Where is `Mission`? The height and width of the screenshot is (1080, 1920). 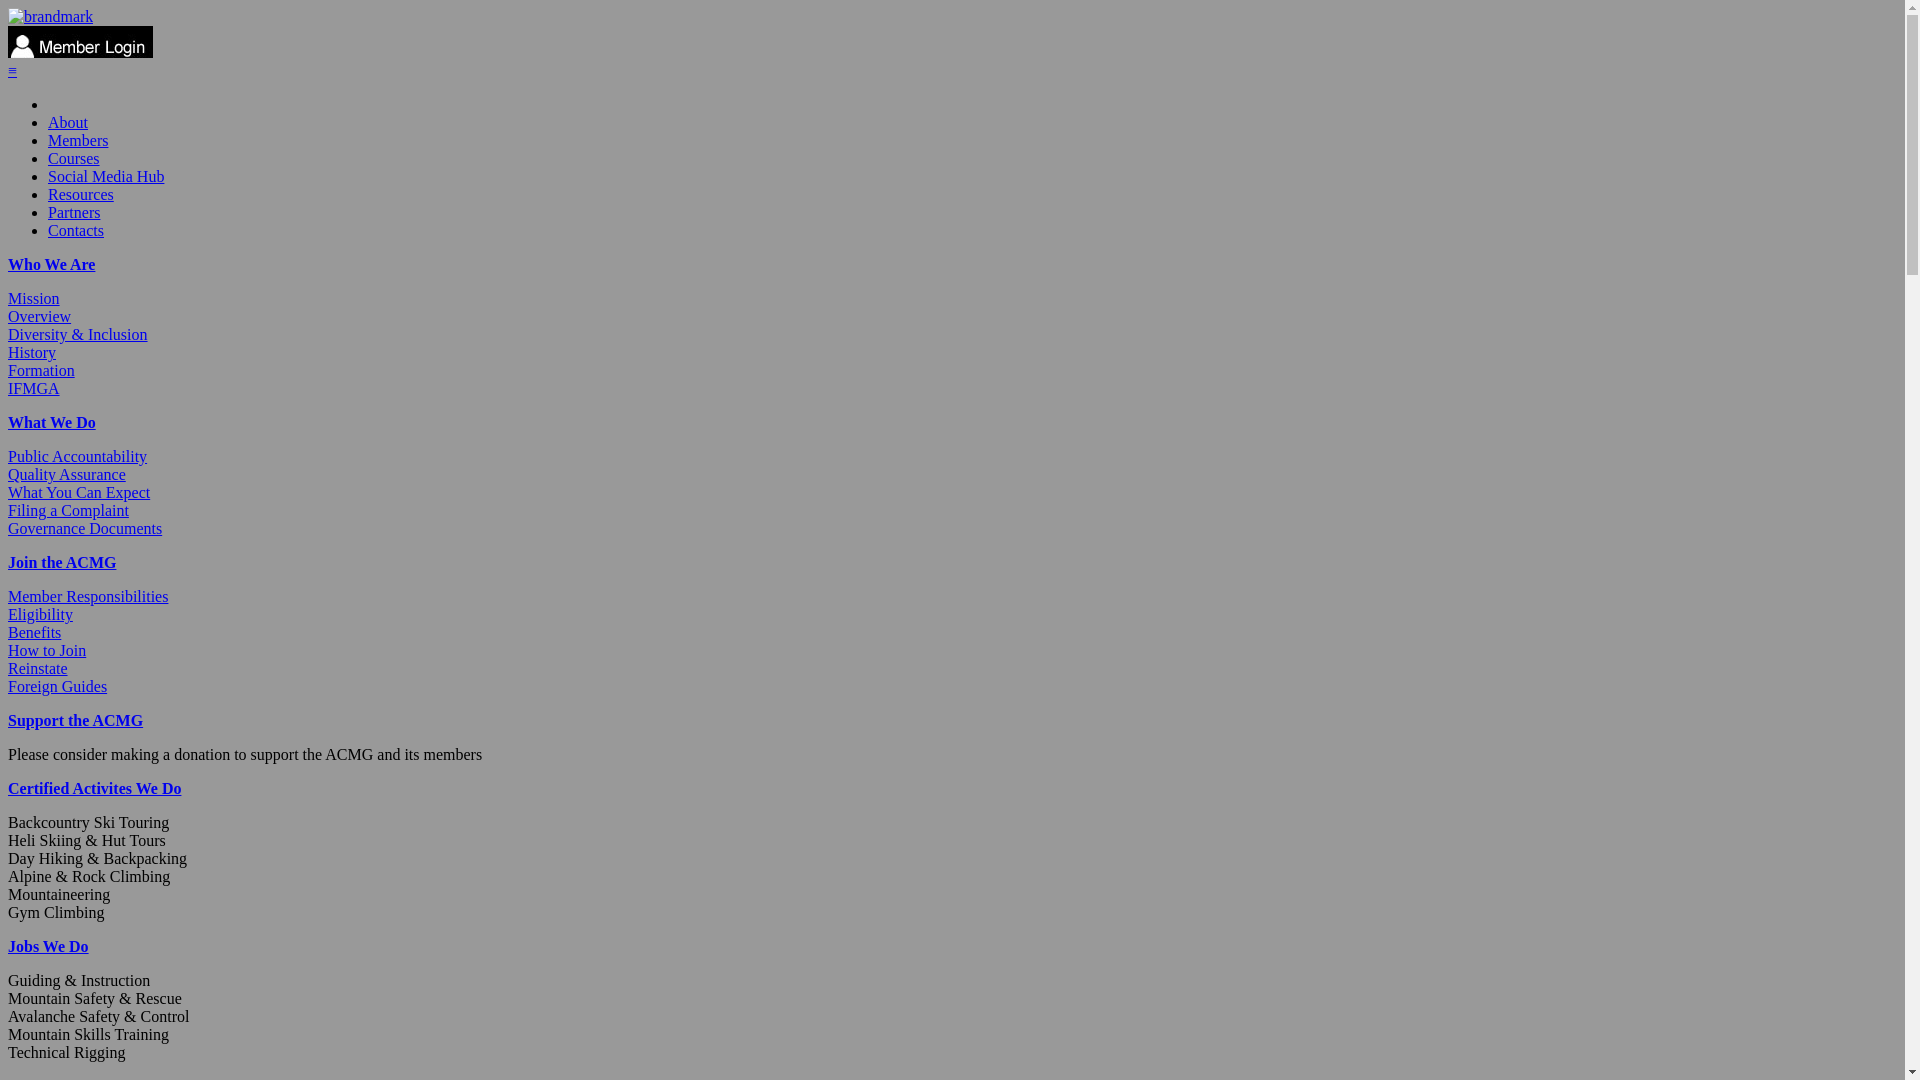
Mission is located at coordinates (34, 298).